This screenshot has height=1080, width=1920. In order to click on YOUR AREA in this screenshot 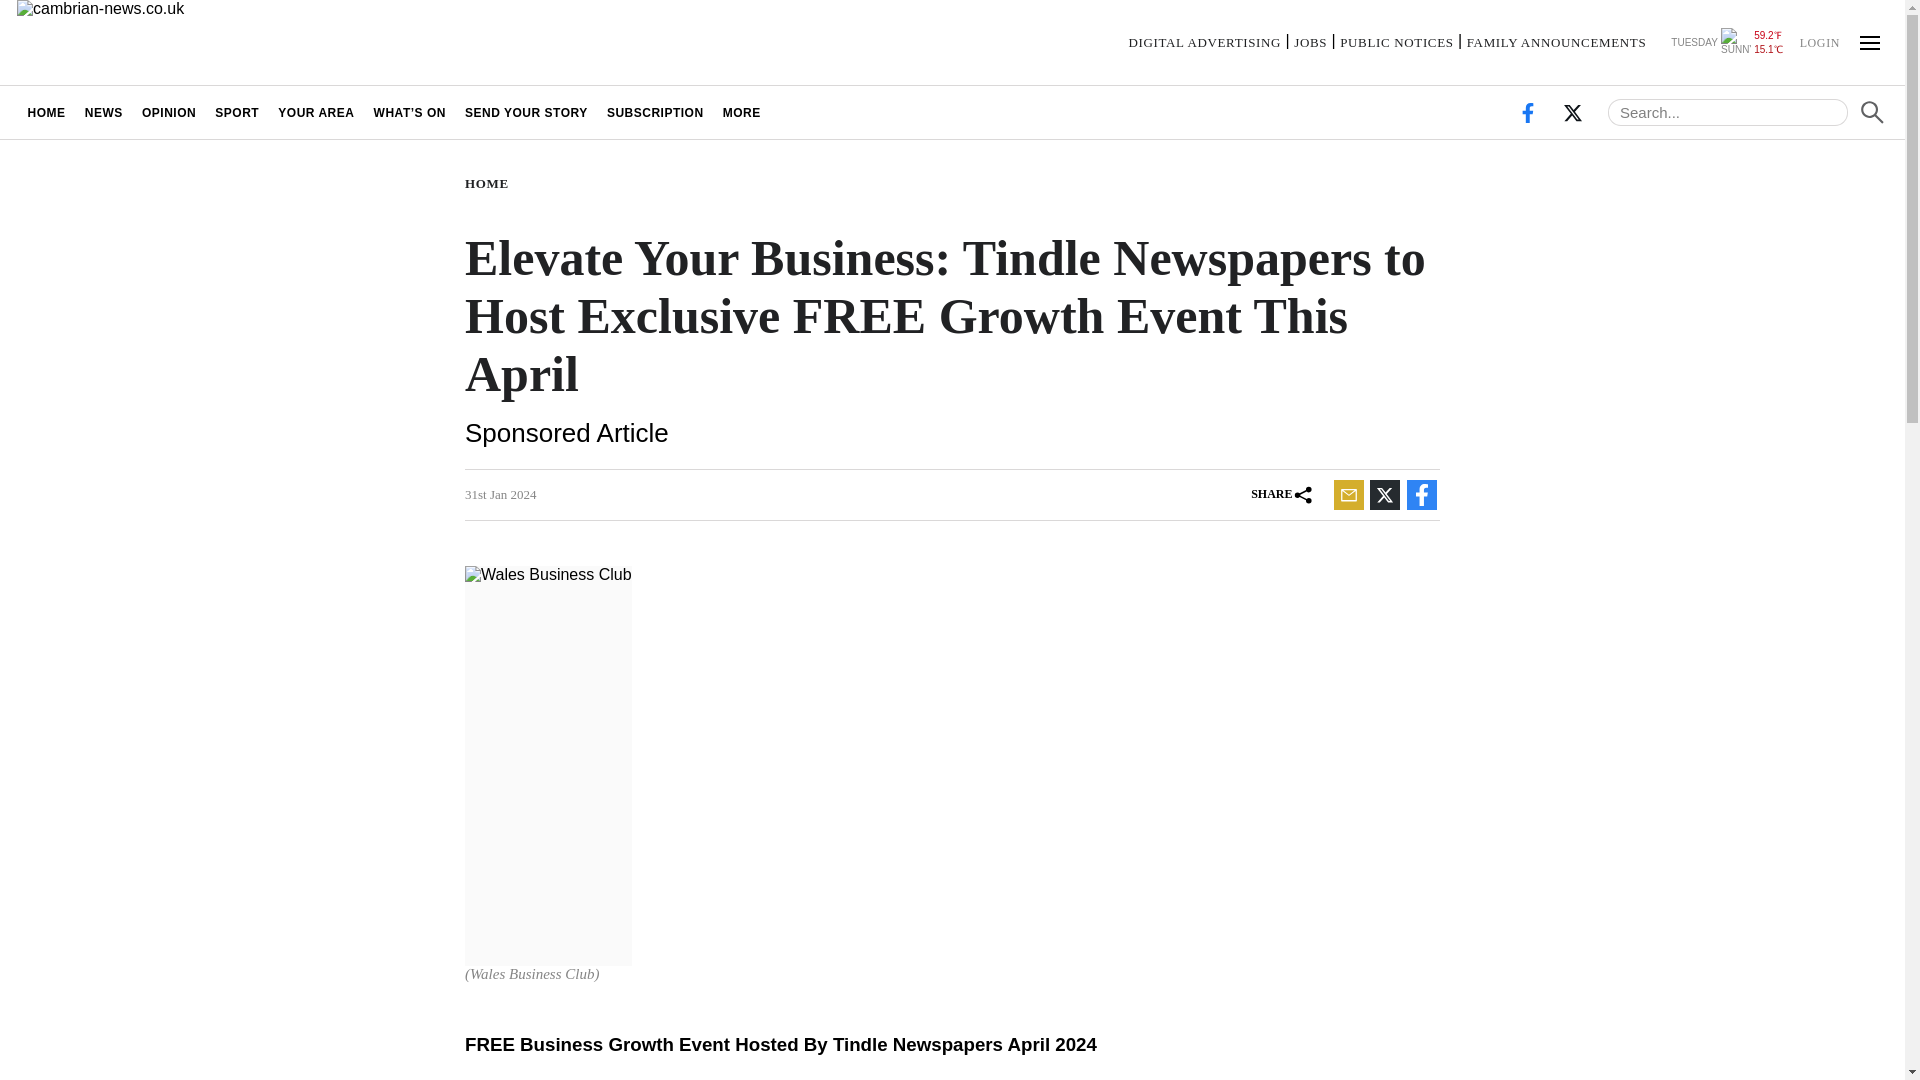, I will do `click(316, 112)`.